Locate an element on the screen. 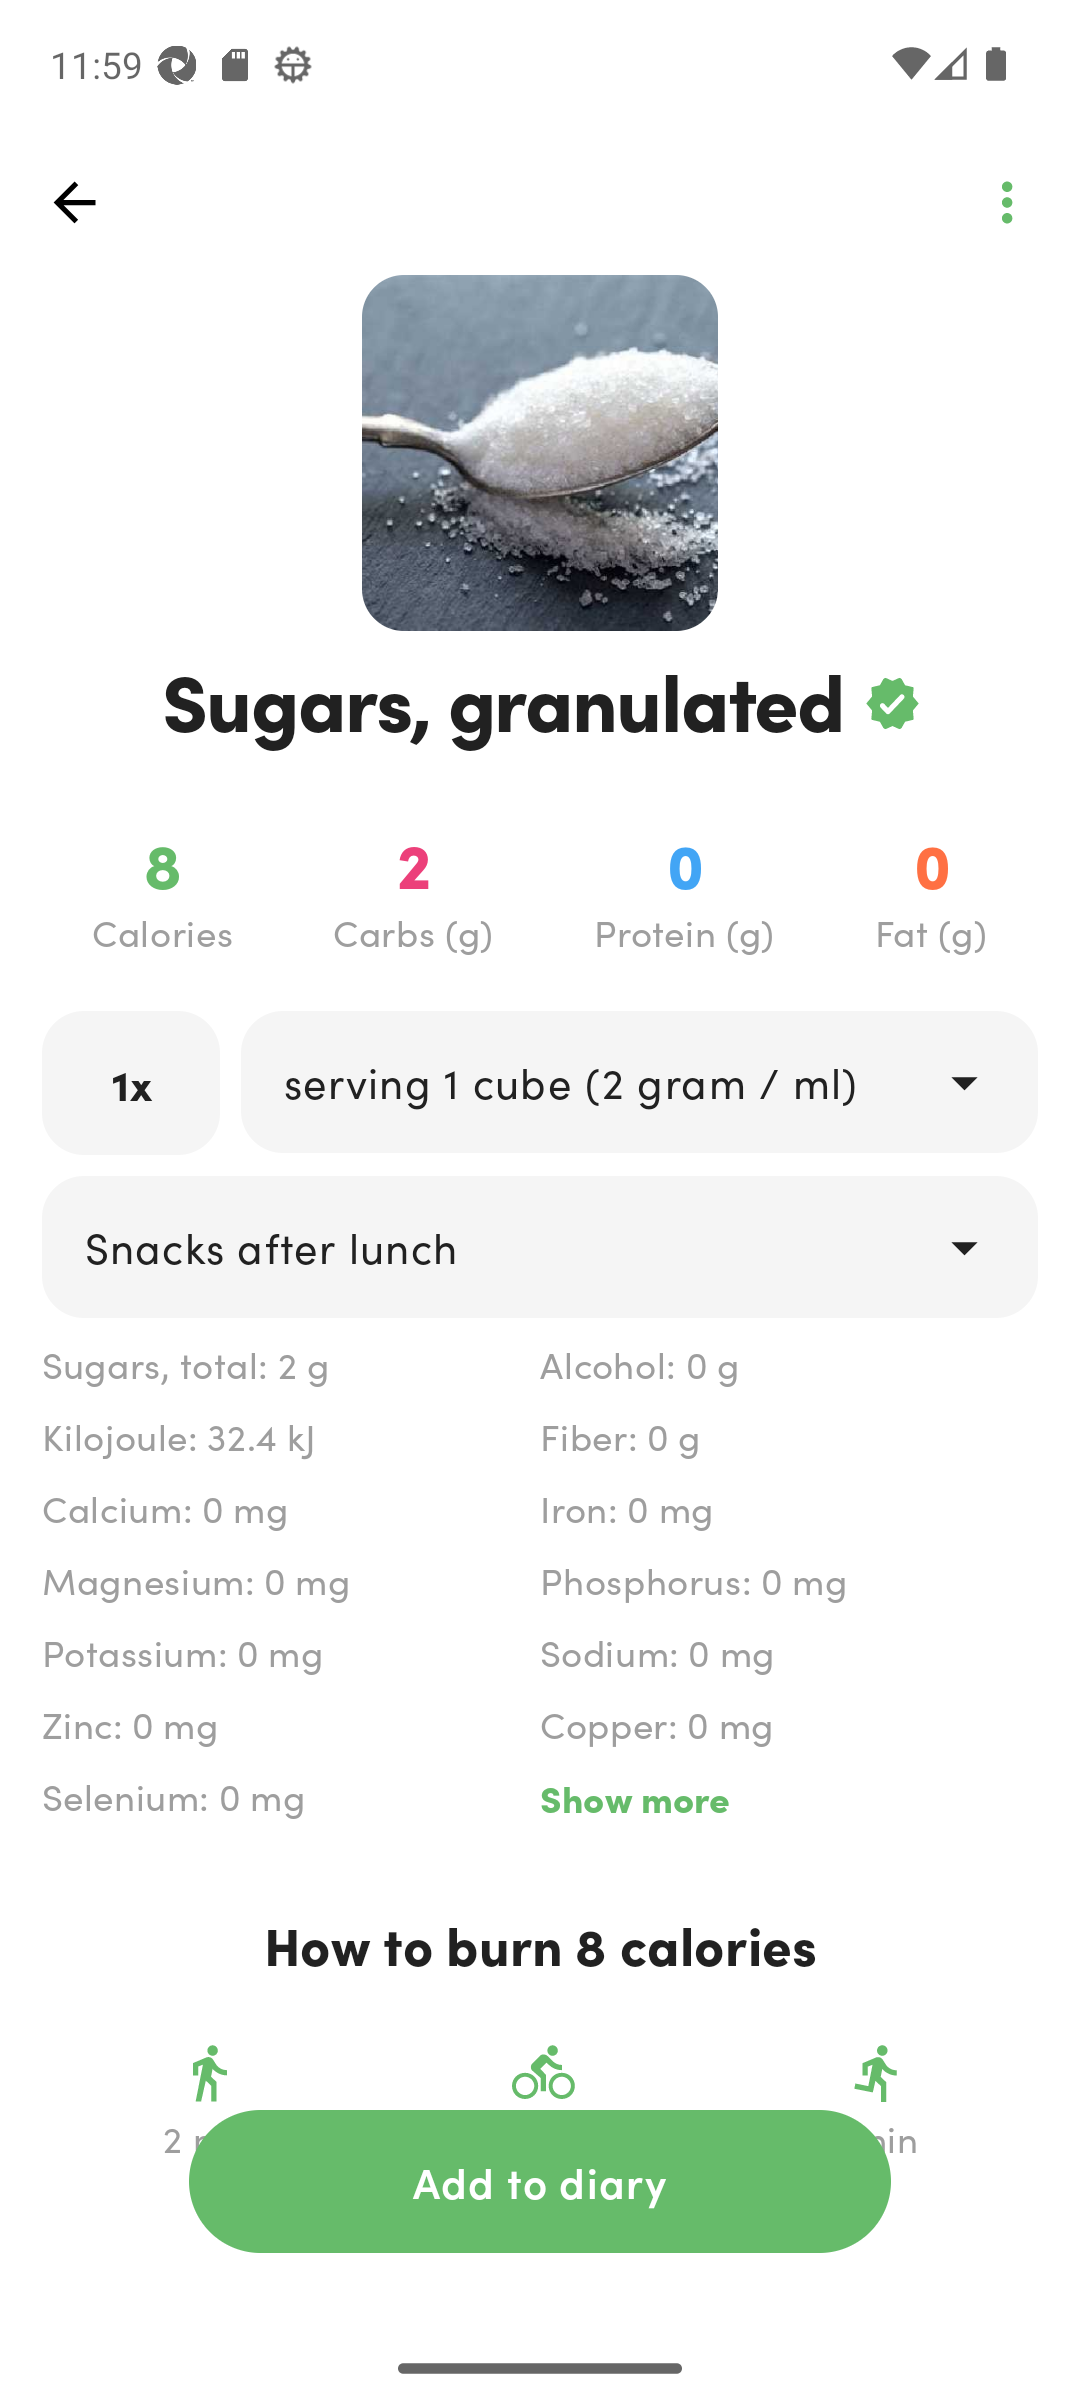 The width and height of the screenshot is (1080, 2400). drop_down serving 1 cube (2 gram / ml) is located at coordinates (638, 1081).